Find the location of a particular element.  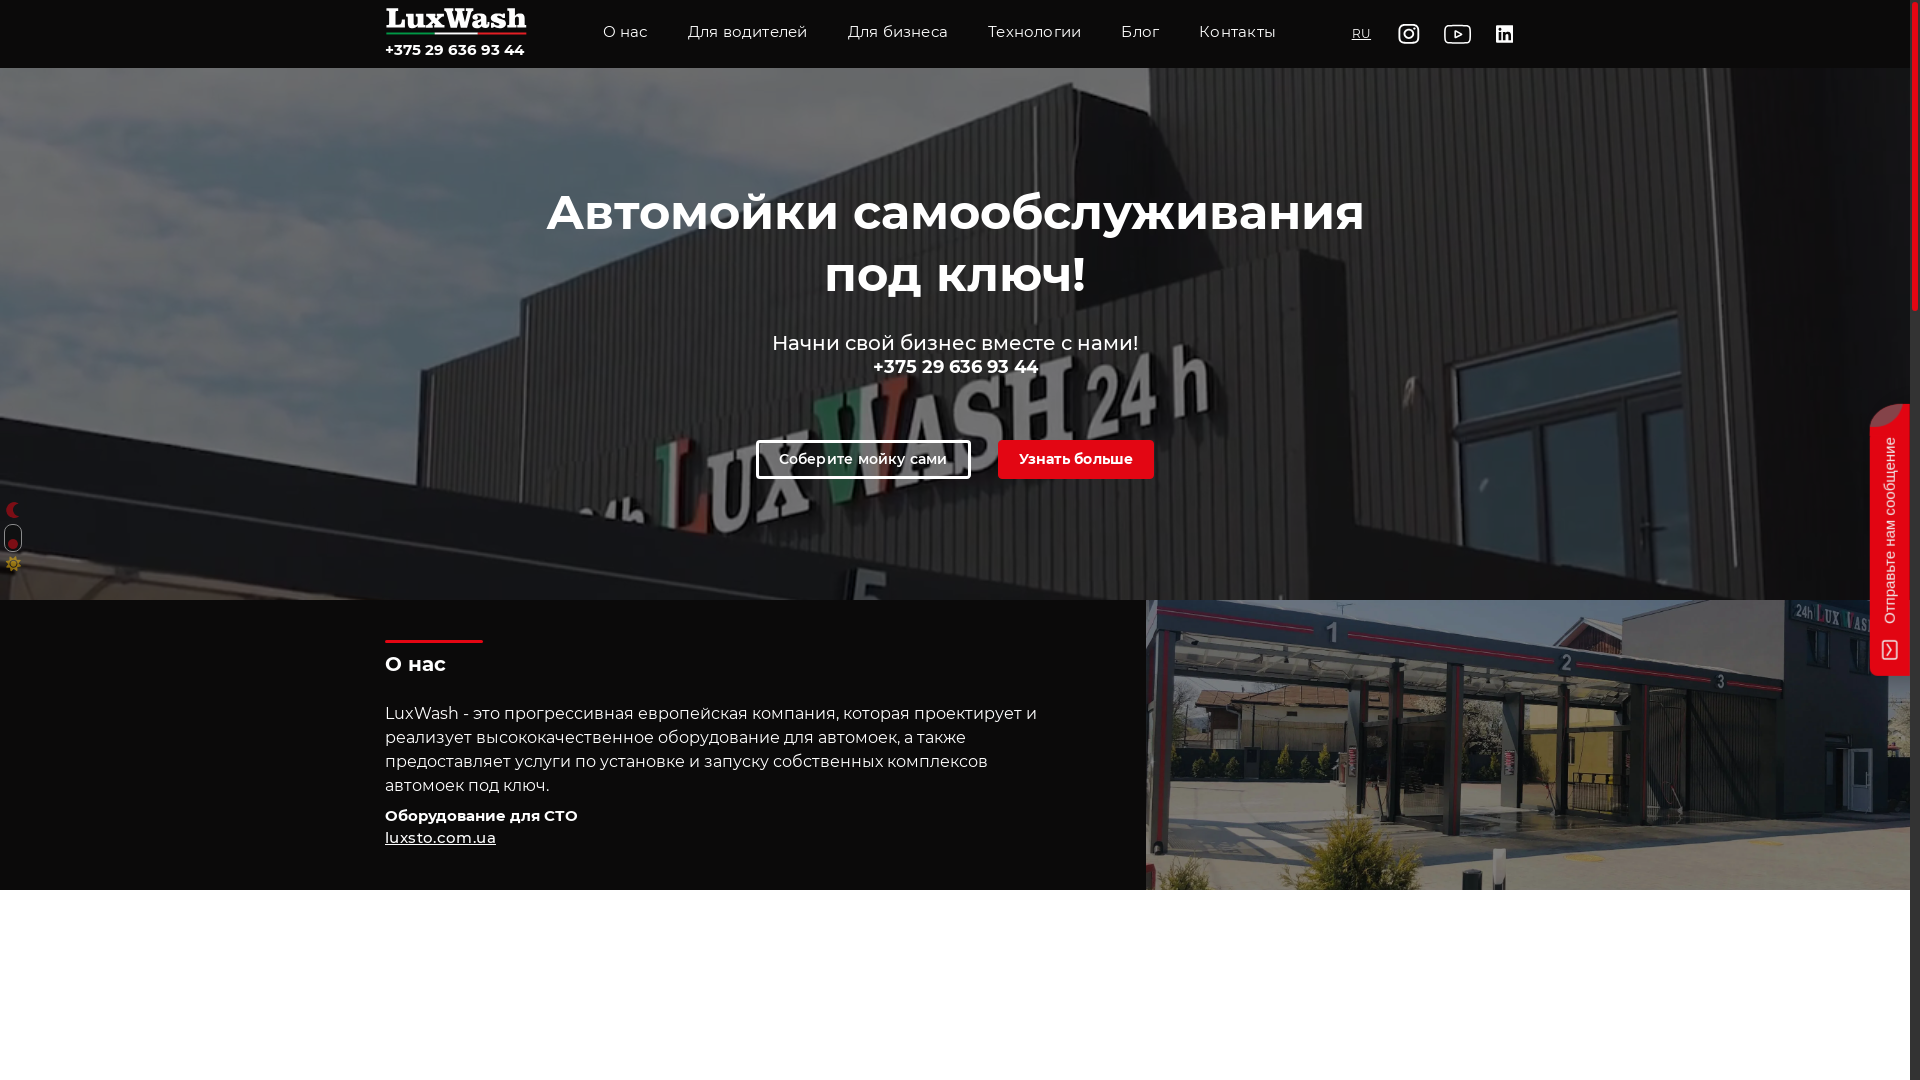

+375 29 636 93 44 is located at coordinates (954, 367).